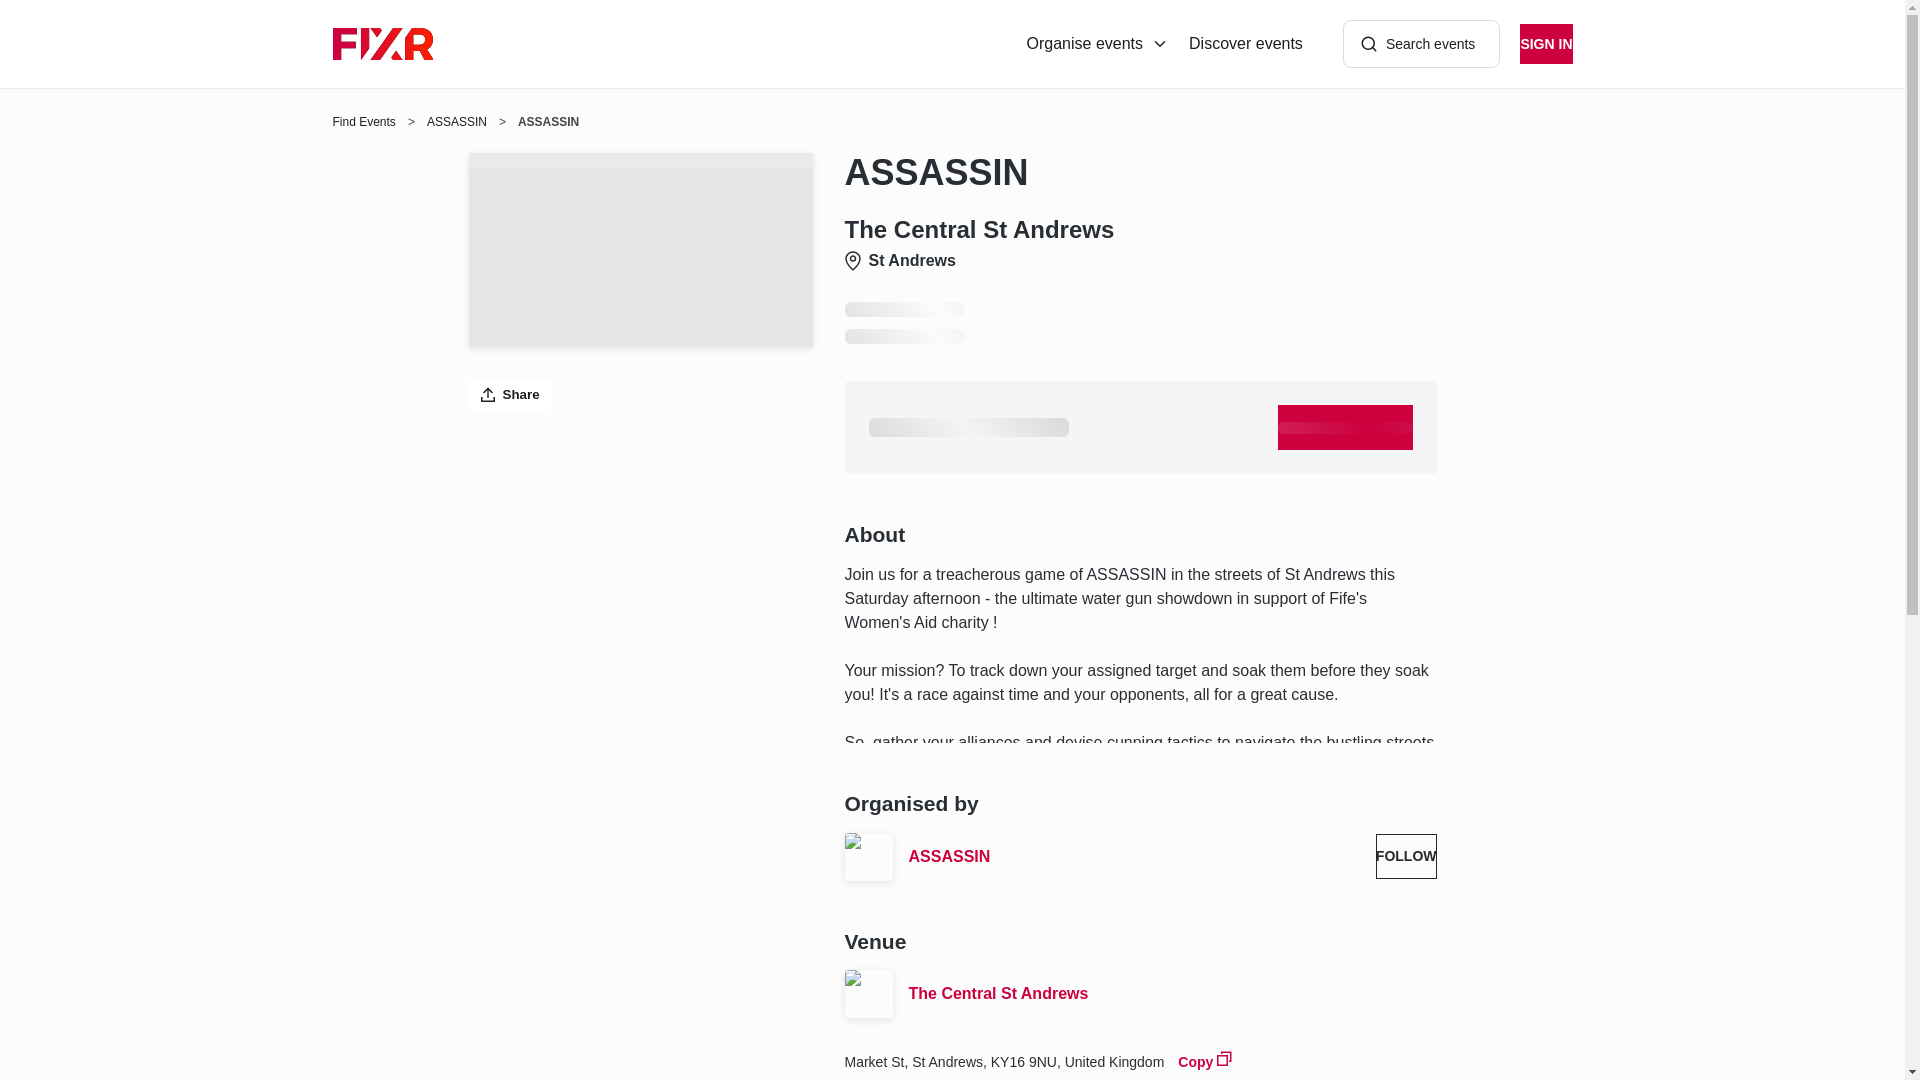 This screenshot has width=1920, height=1080. What do you see at coordinates (1098, 43) in the screenshot?
I see `Organise events` at bounding box center [1098, 43].